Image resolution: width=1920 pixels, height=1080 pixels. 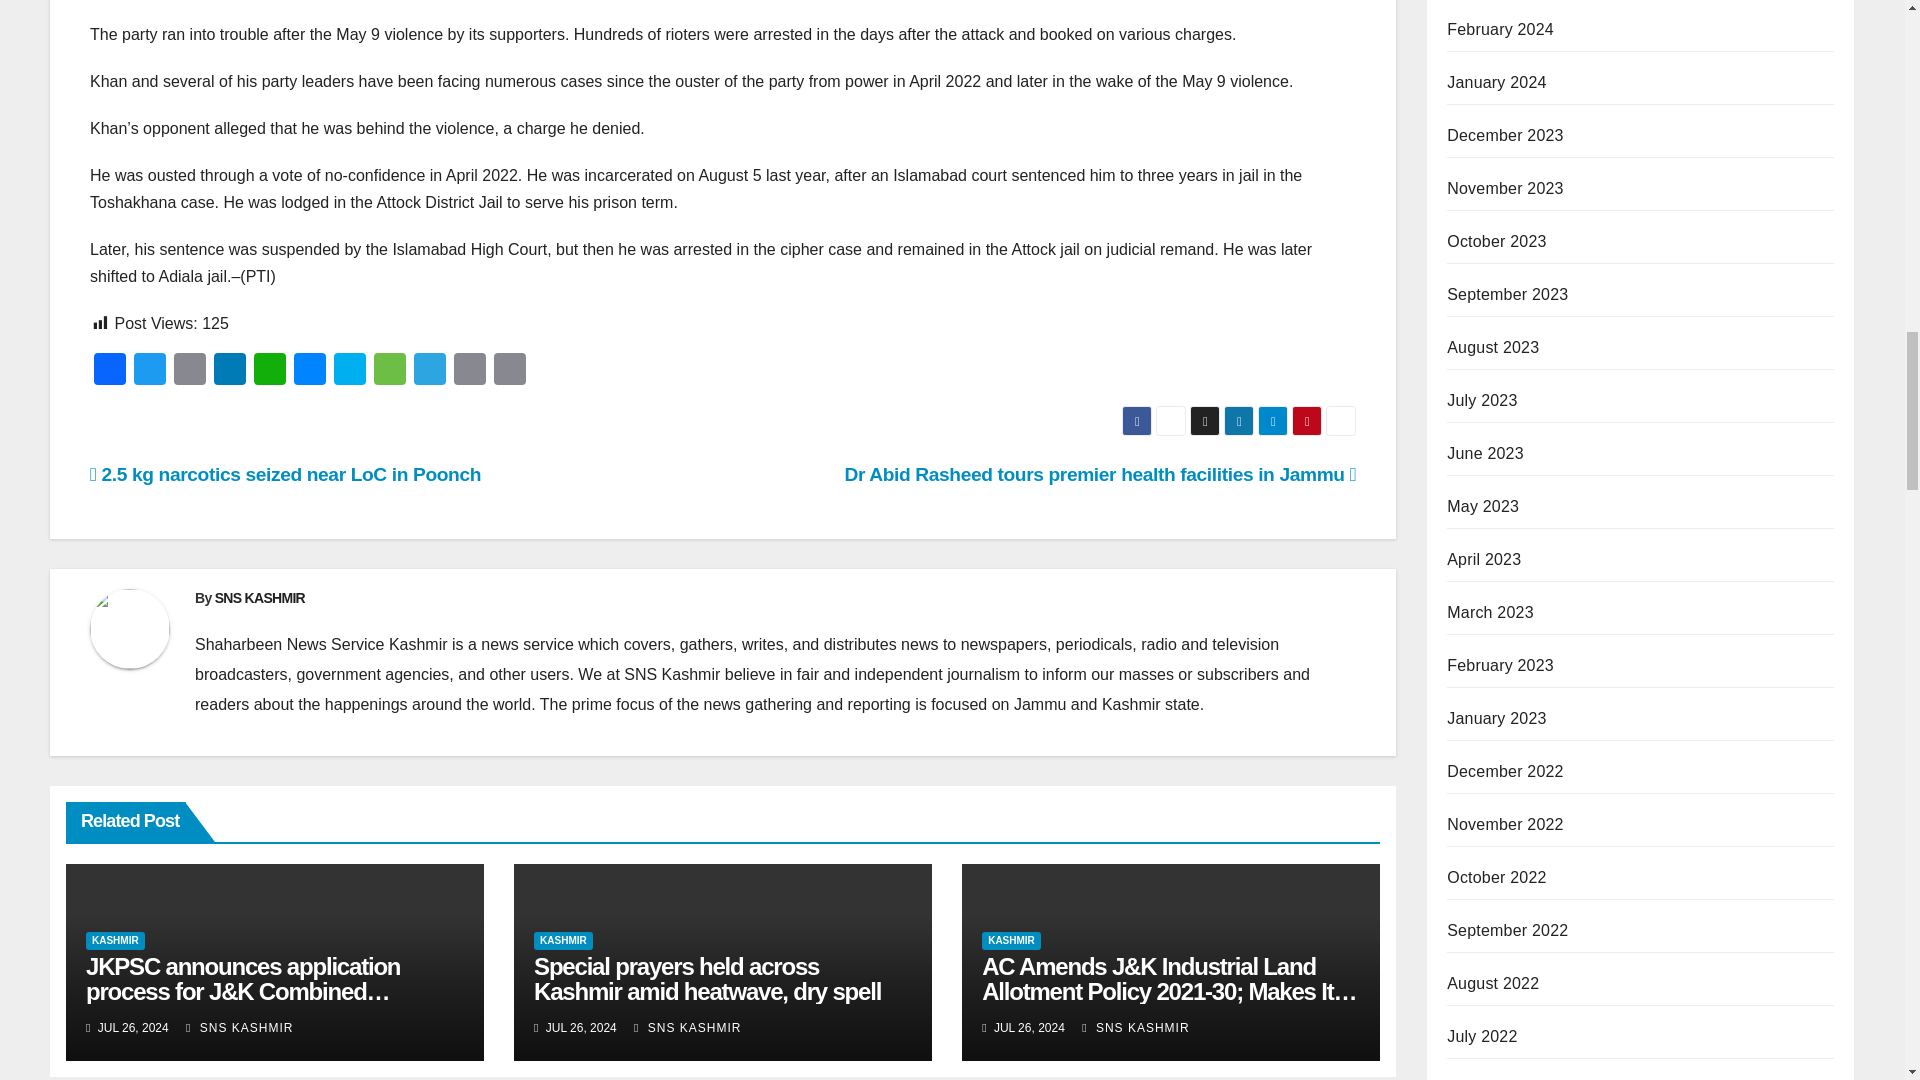 I want to click on Twitter, so click(x=150, y=371).